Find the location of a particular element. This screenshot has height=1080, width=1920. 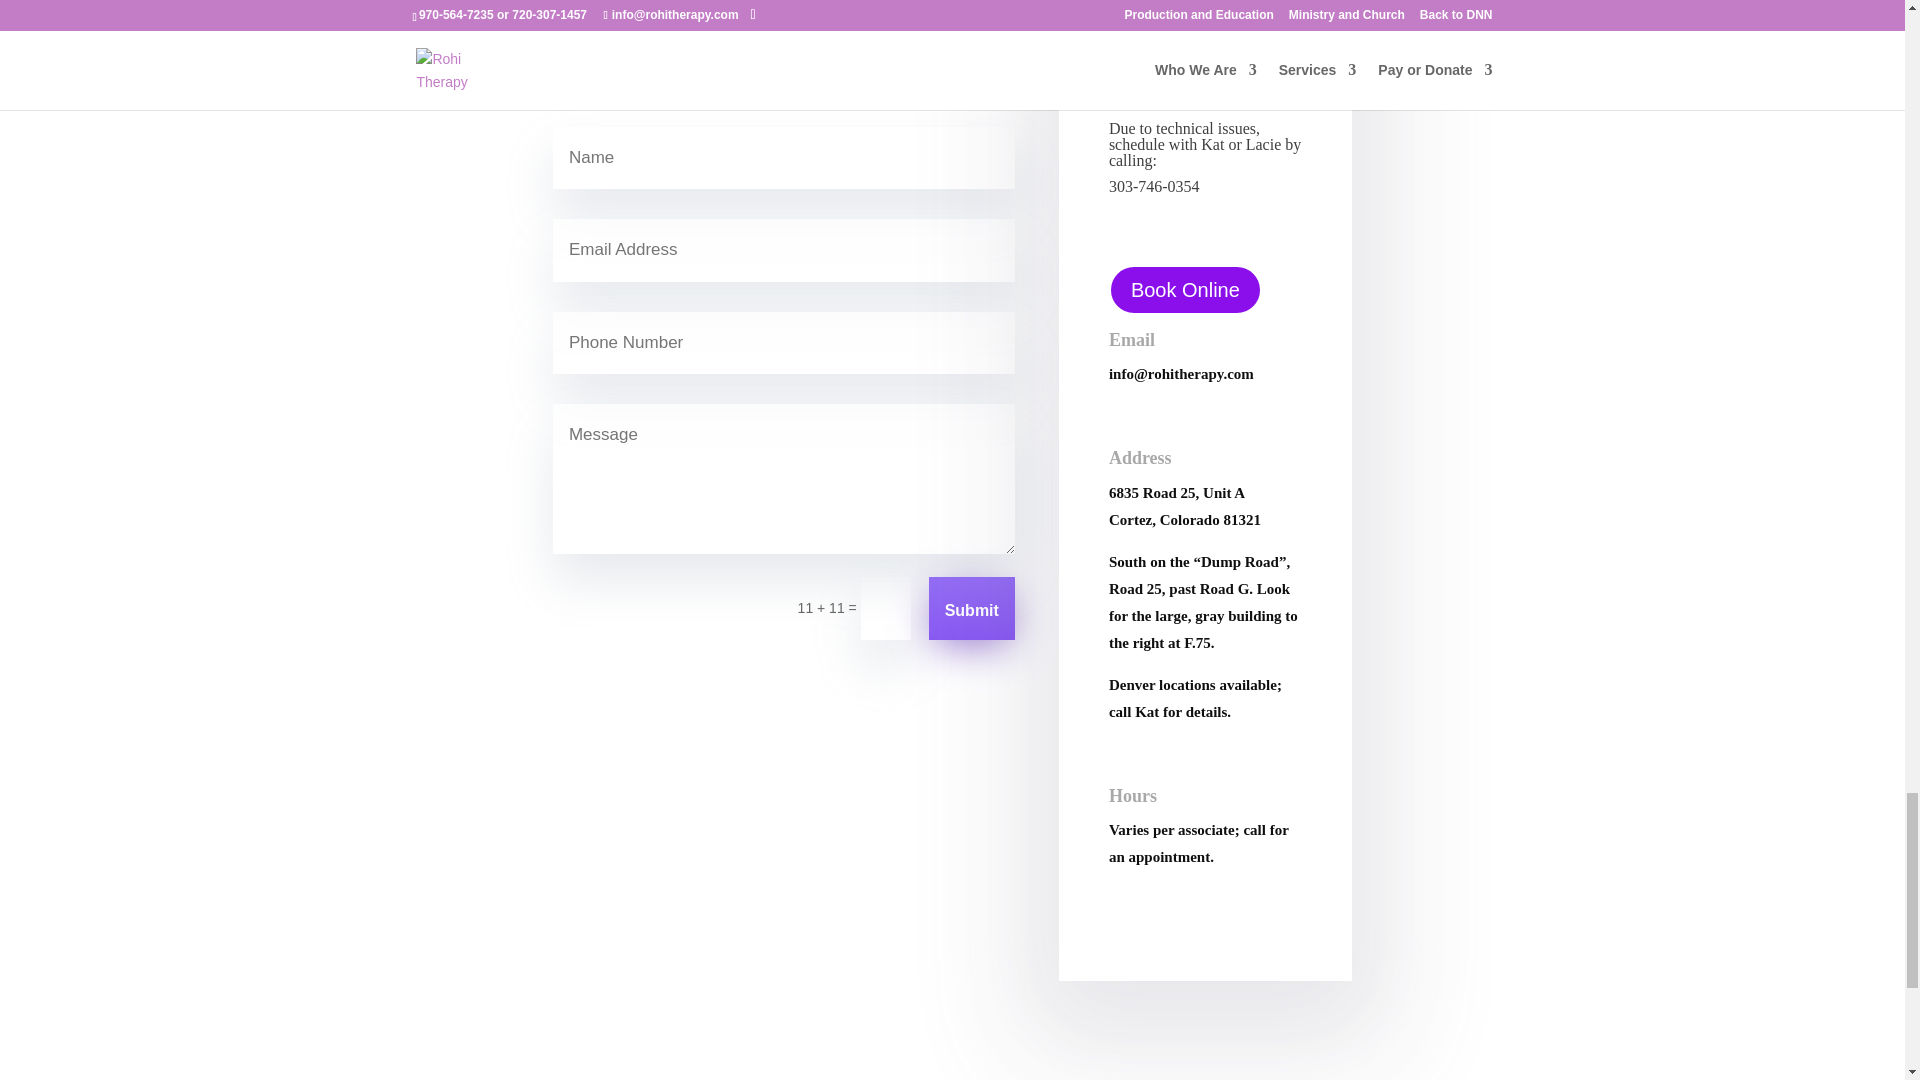

Submit is located at coordinates (972, 608).